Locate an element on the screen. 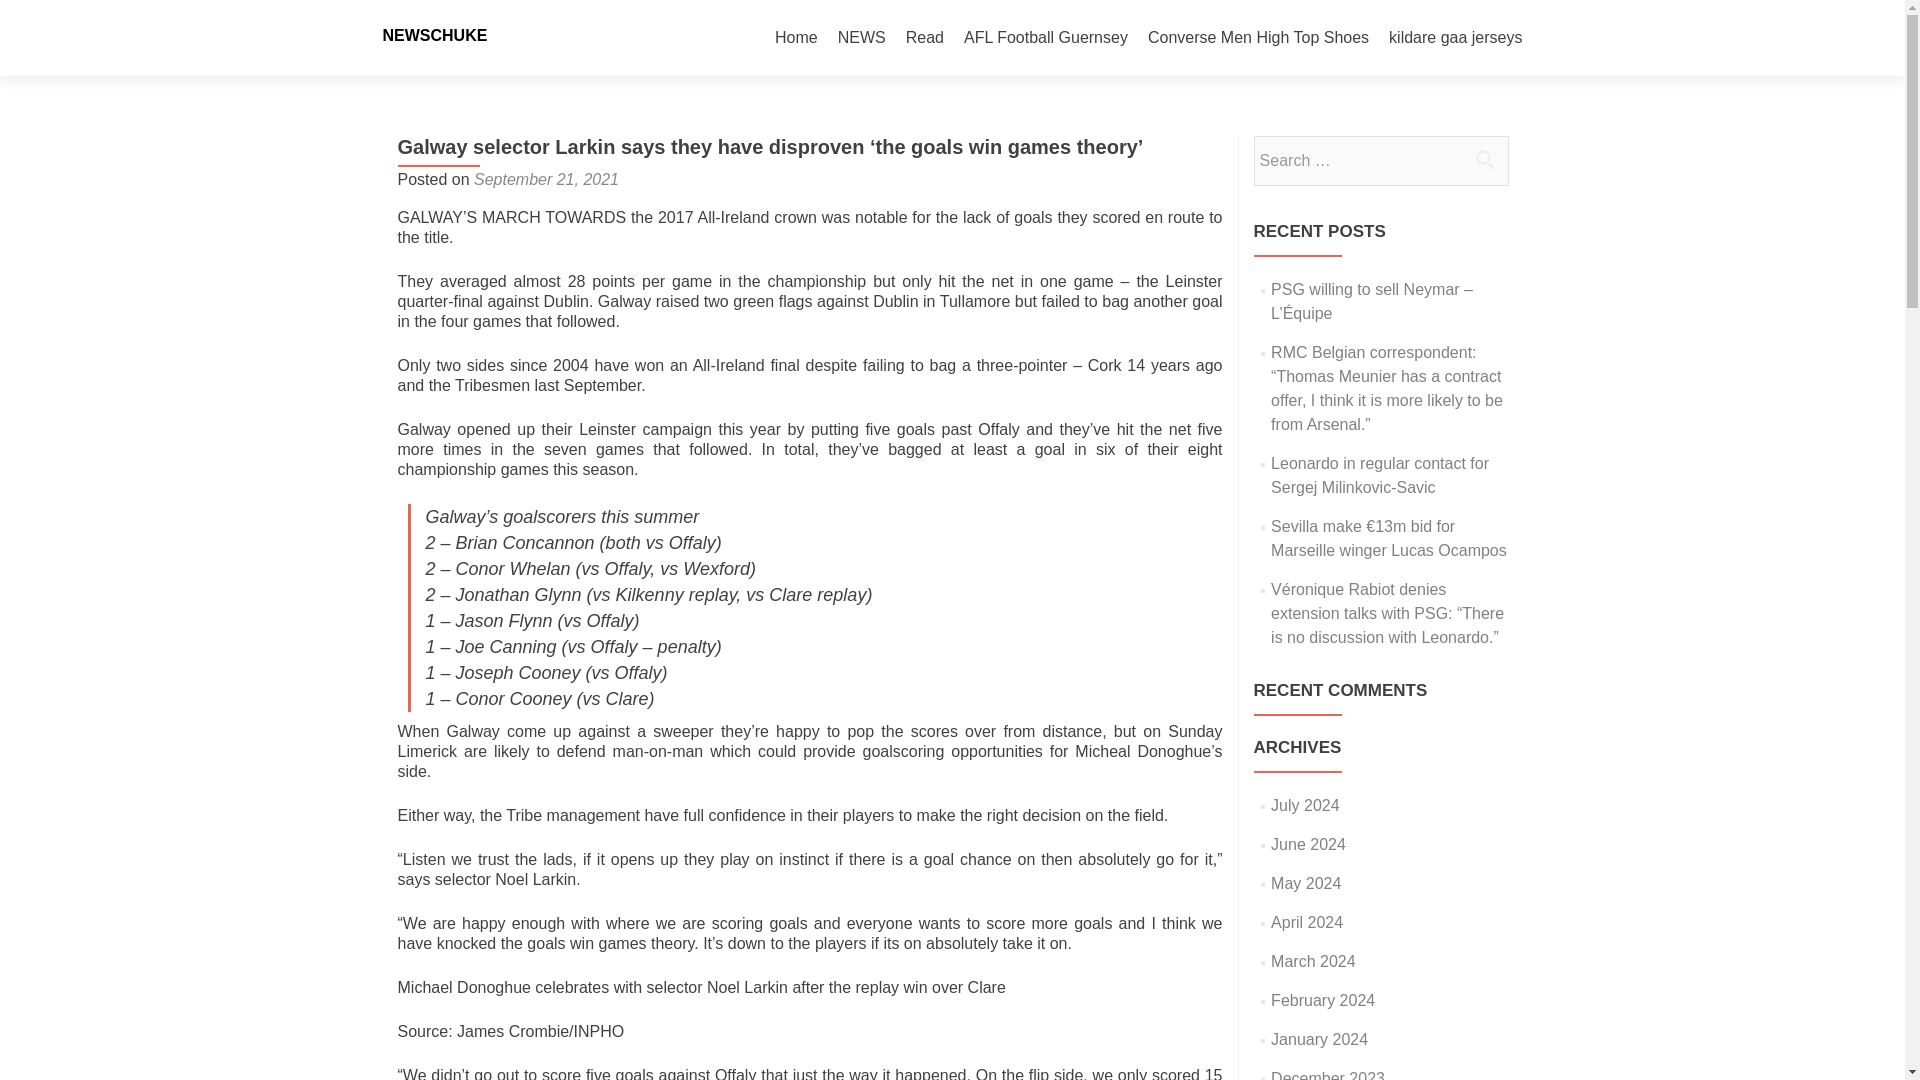  April 2024 is located at coordinates (1306, 922).